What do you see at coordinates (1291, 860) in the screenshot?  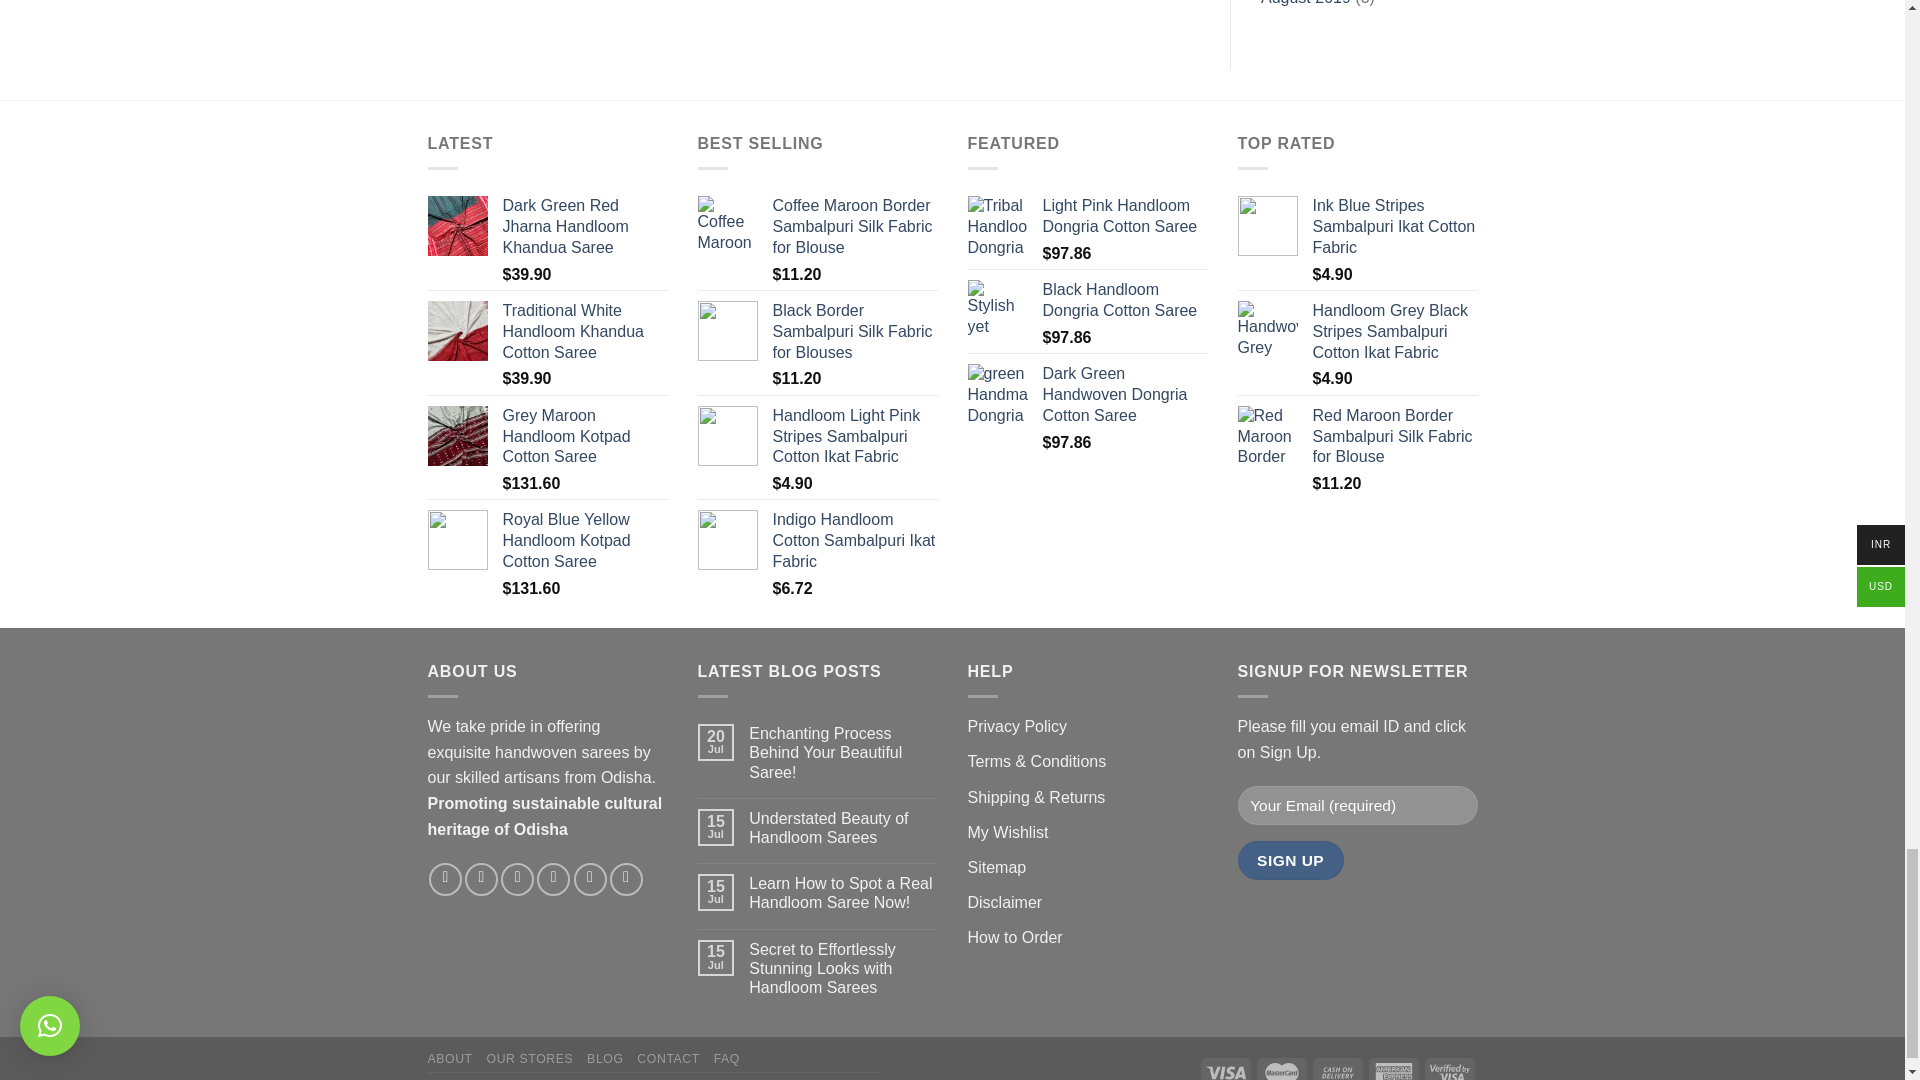 I see `Sign Up` at bounding box center [1291, 860].